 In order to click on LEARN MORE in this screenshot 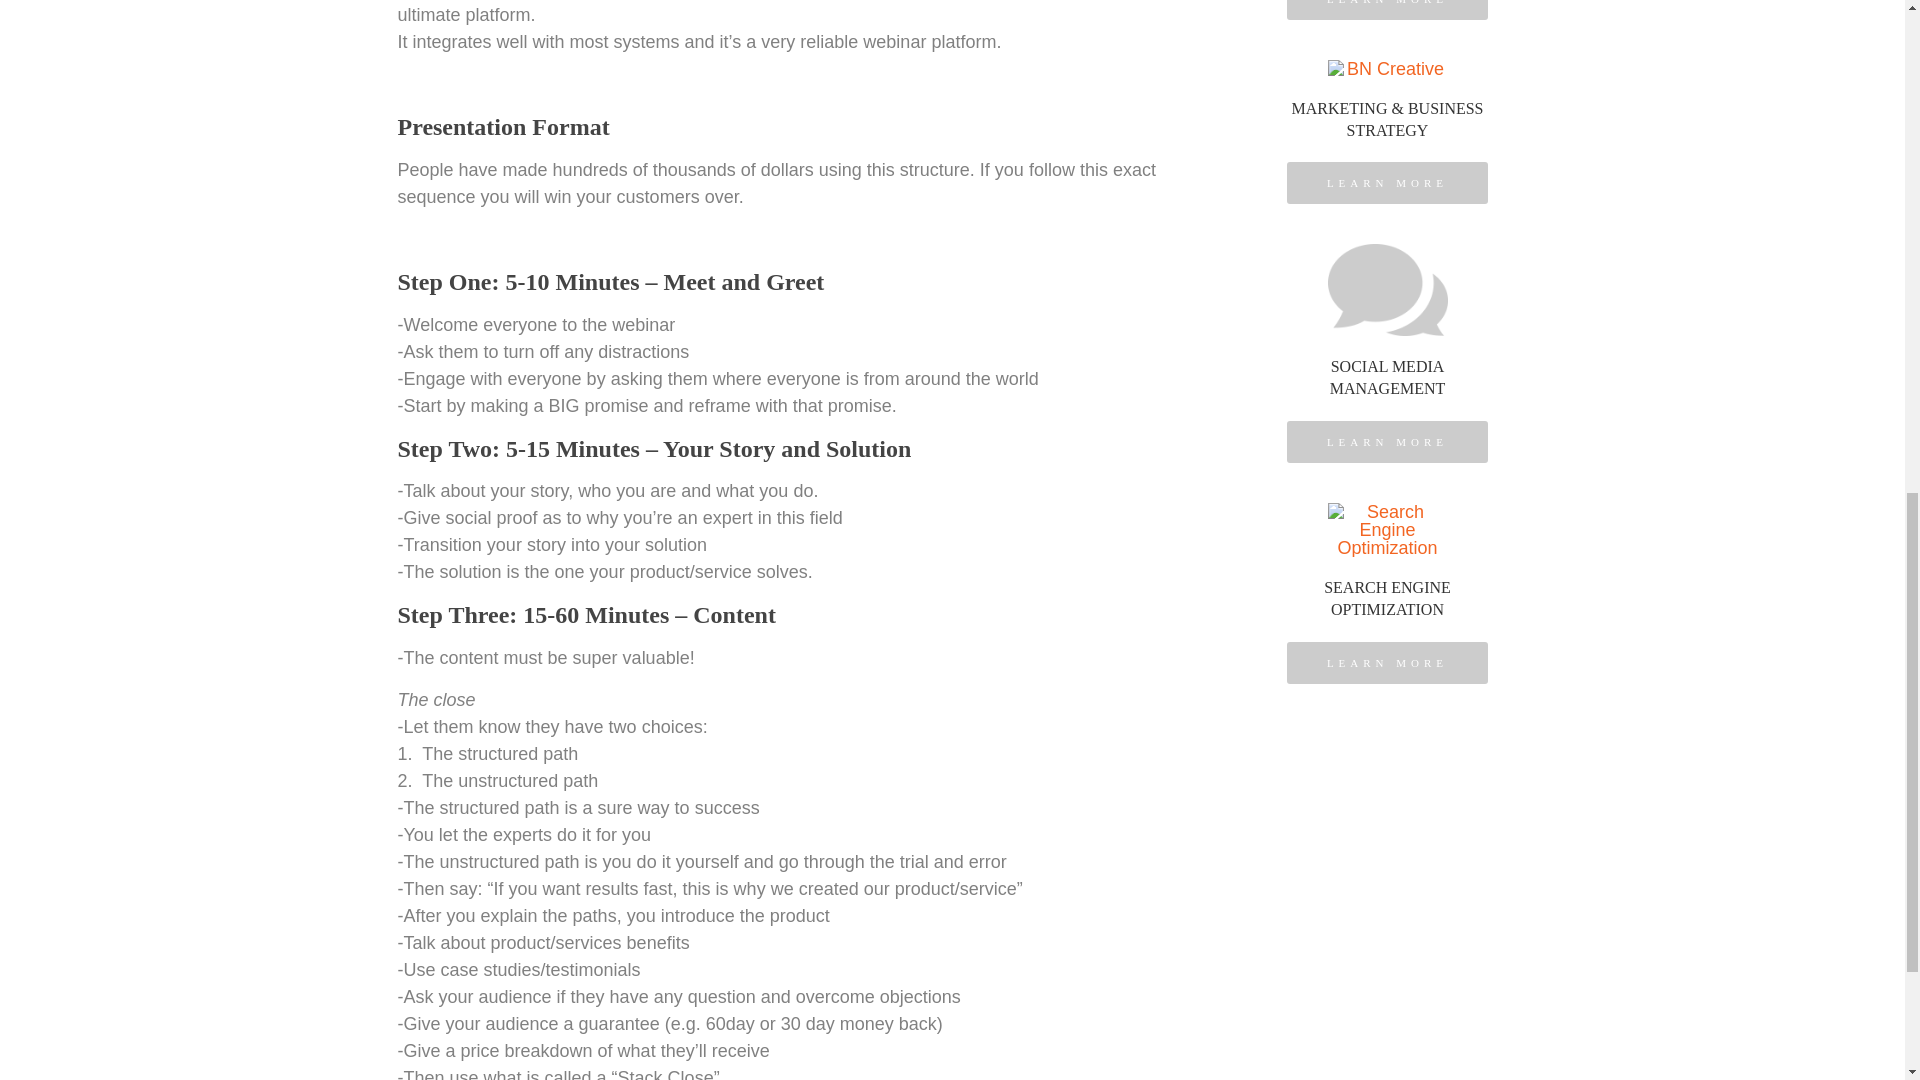, I will do `click(1387, 183)`.